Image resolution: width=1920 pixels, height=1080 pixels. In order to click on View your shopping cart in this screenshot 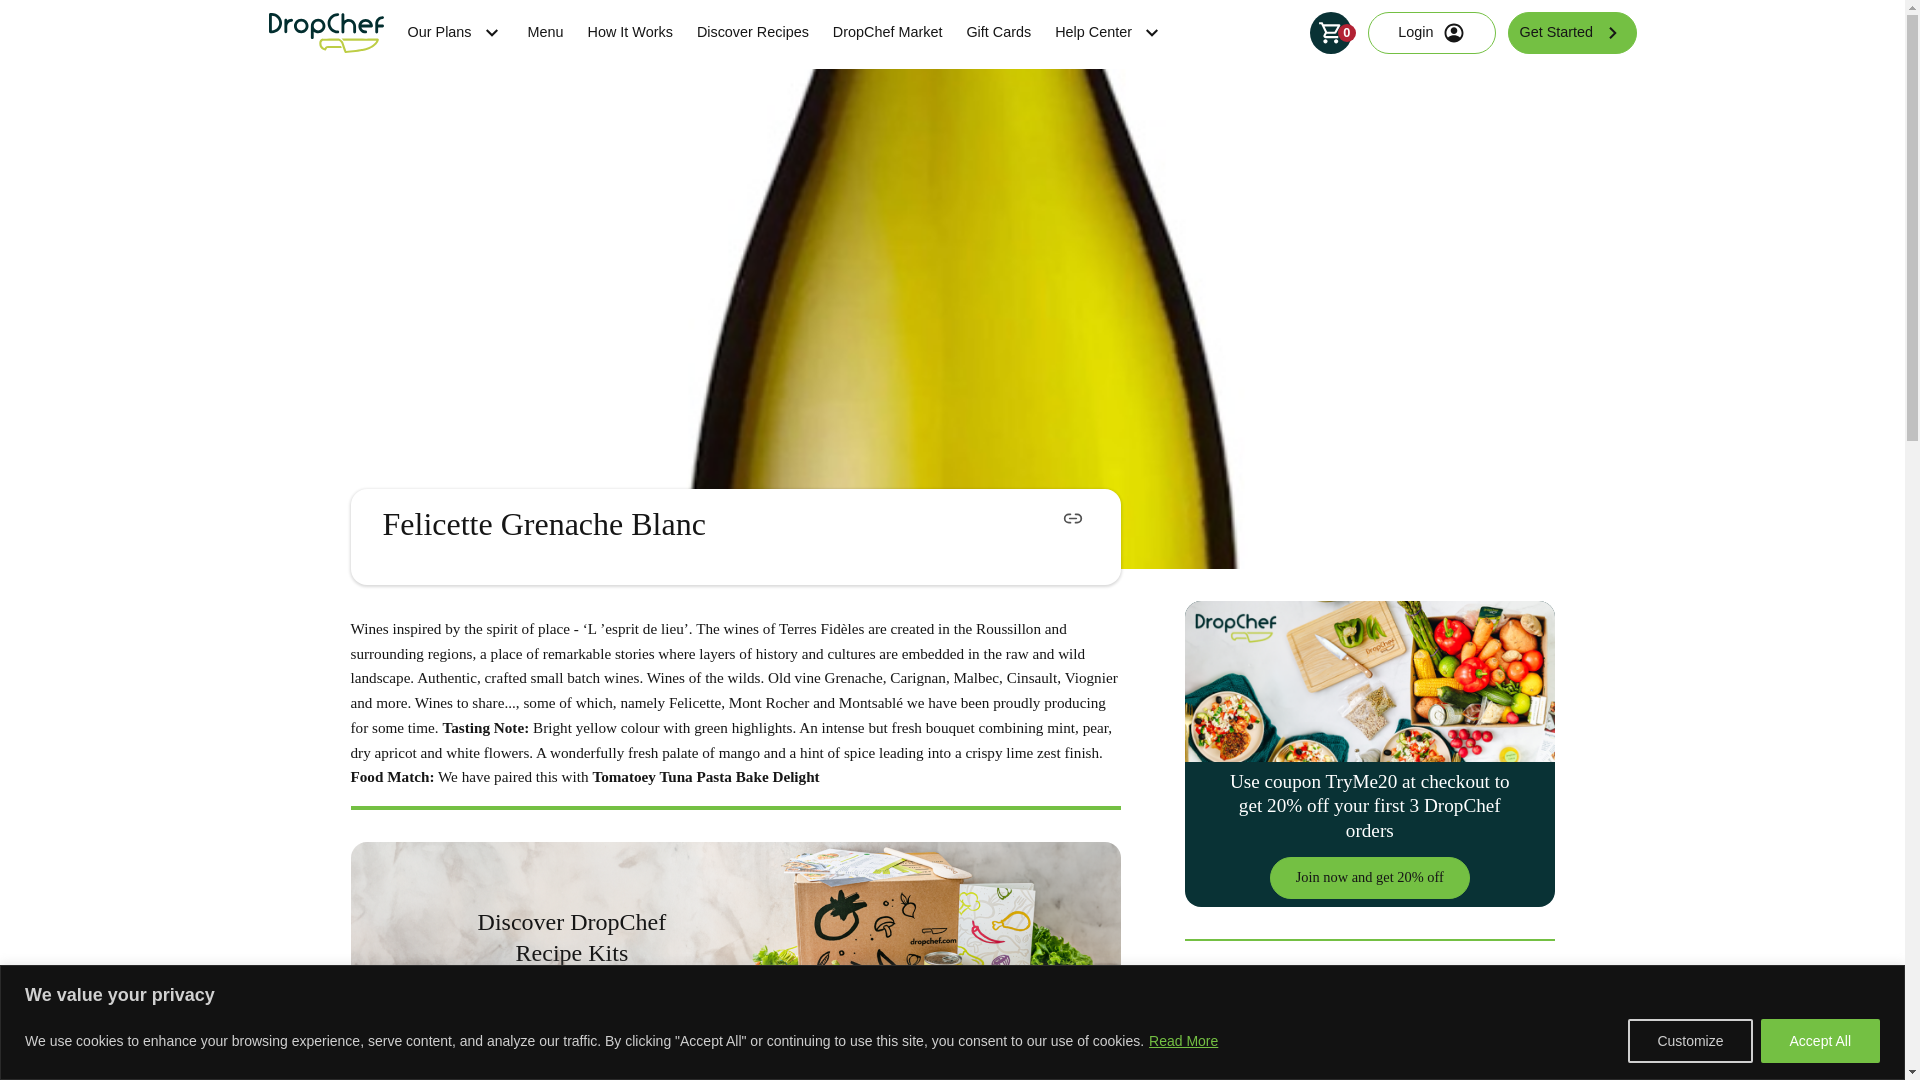, I will do `click(1330, 32)`.